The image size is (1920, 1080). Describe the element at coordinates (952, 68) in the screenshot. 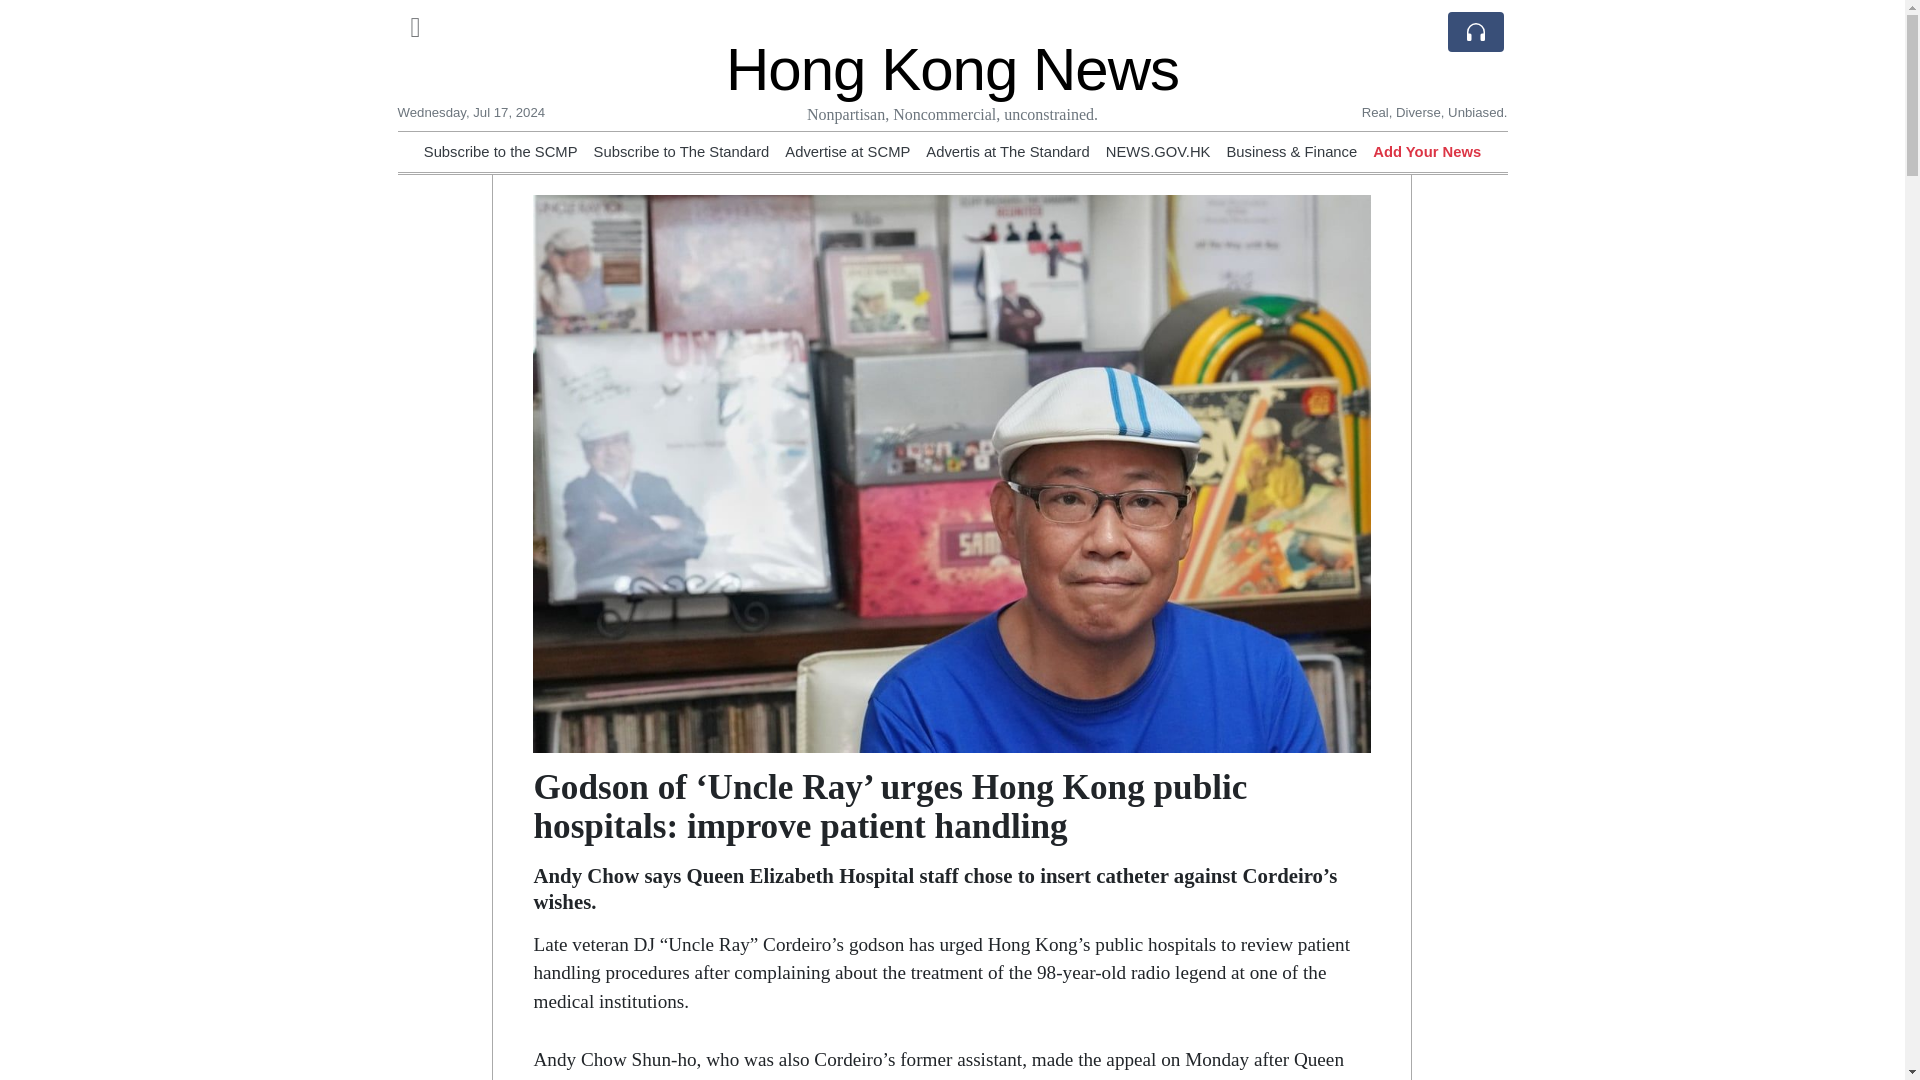

I see `Hong Kong News` at that location.